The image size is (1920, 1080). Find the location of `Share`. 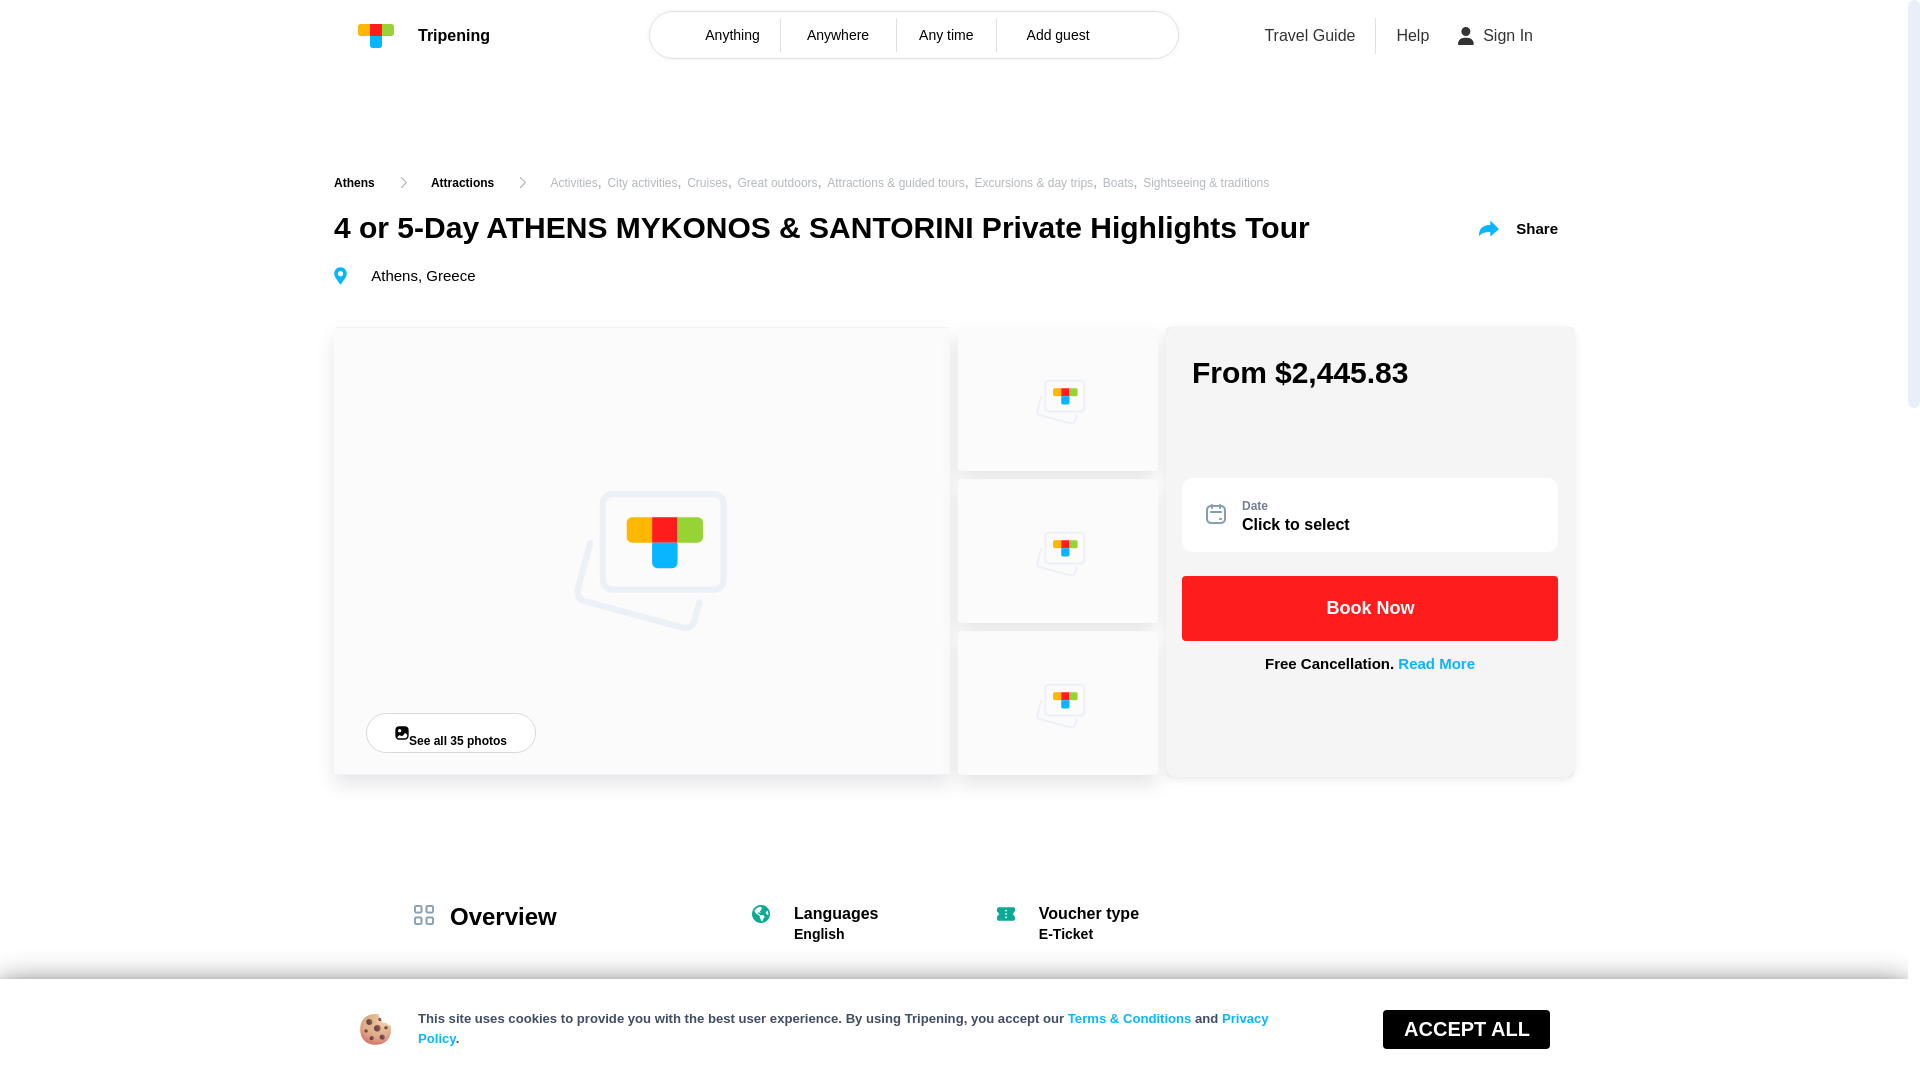

Share is located at coordinates (1518, 228).